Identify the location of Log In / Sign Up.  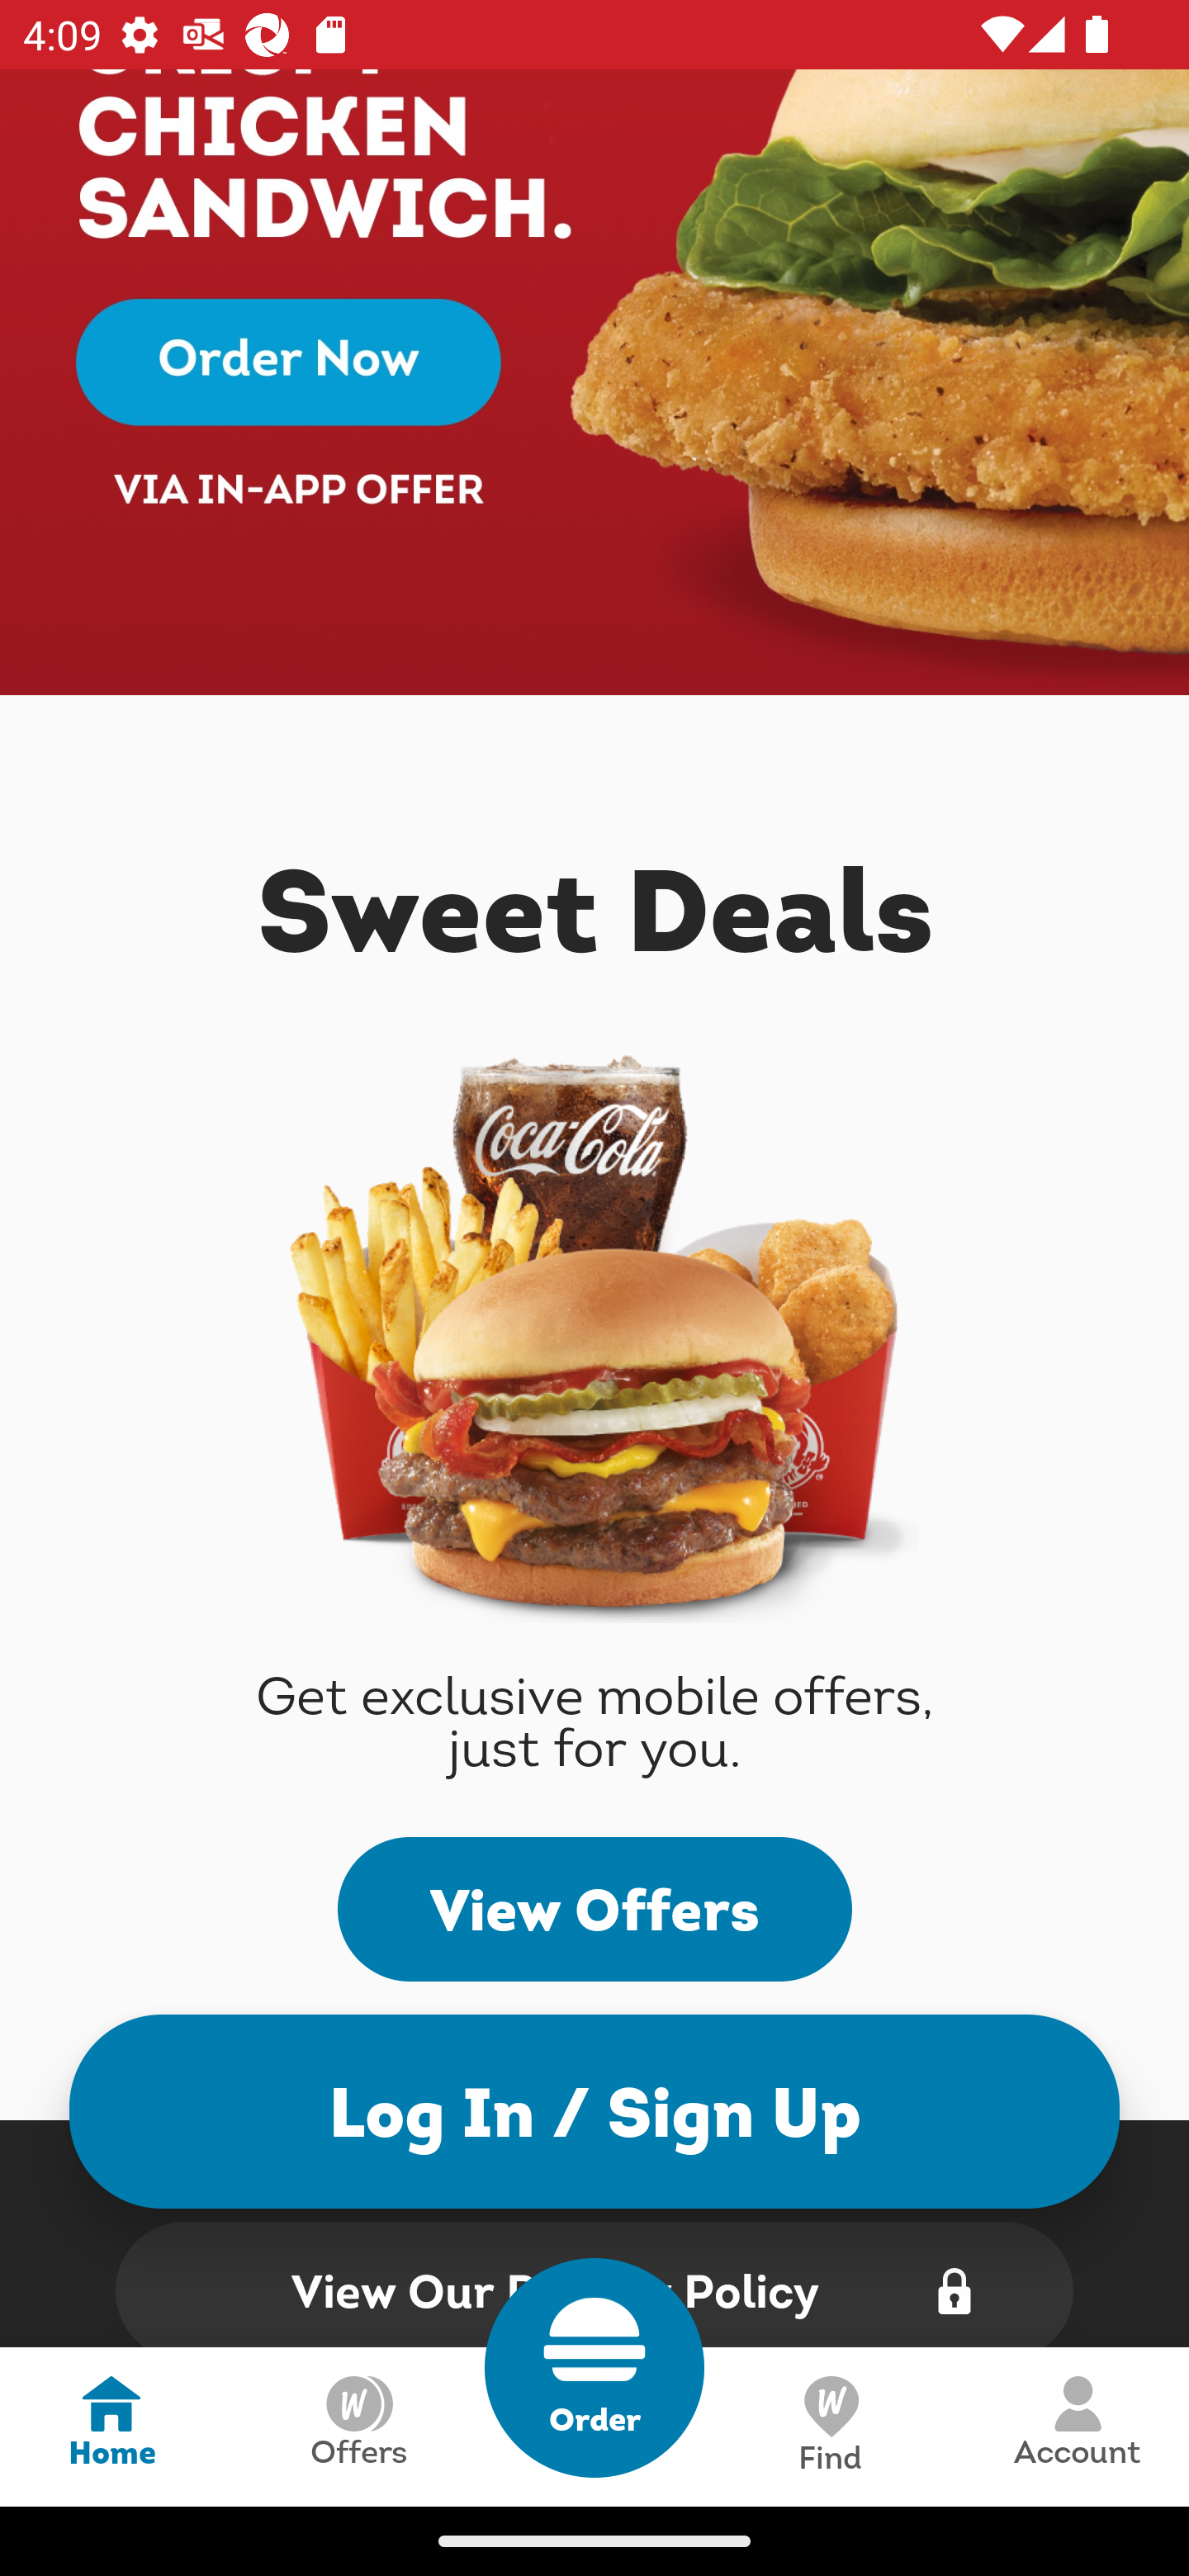
(594, 2110).